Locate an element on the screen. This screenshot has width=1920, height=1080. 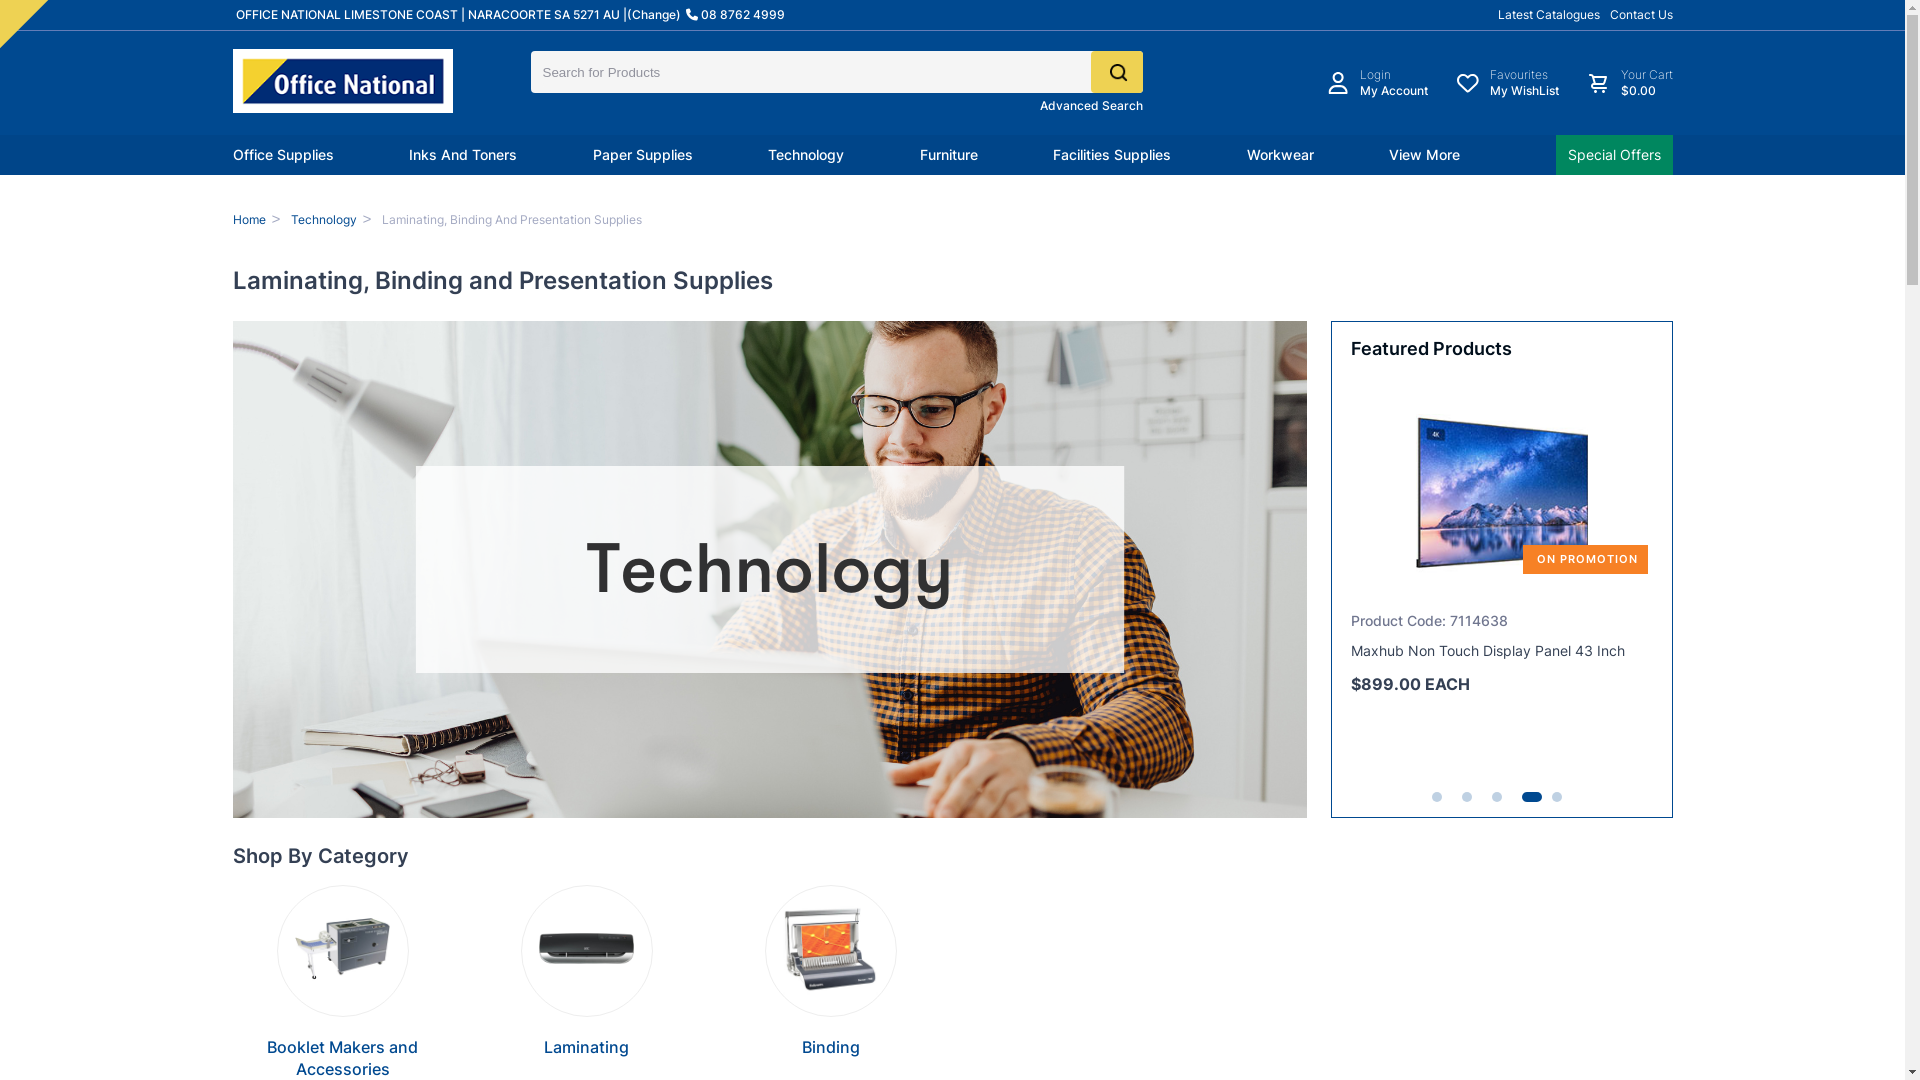
Special Offers is located at coordinates (1614, 155).